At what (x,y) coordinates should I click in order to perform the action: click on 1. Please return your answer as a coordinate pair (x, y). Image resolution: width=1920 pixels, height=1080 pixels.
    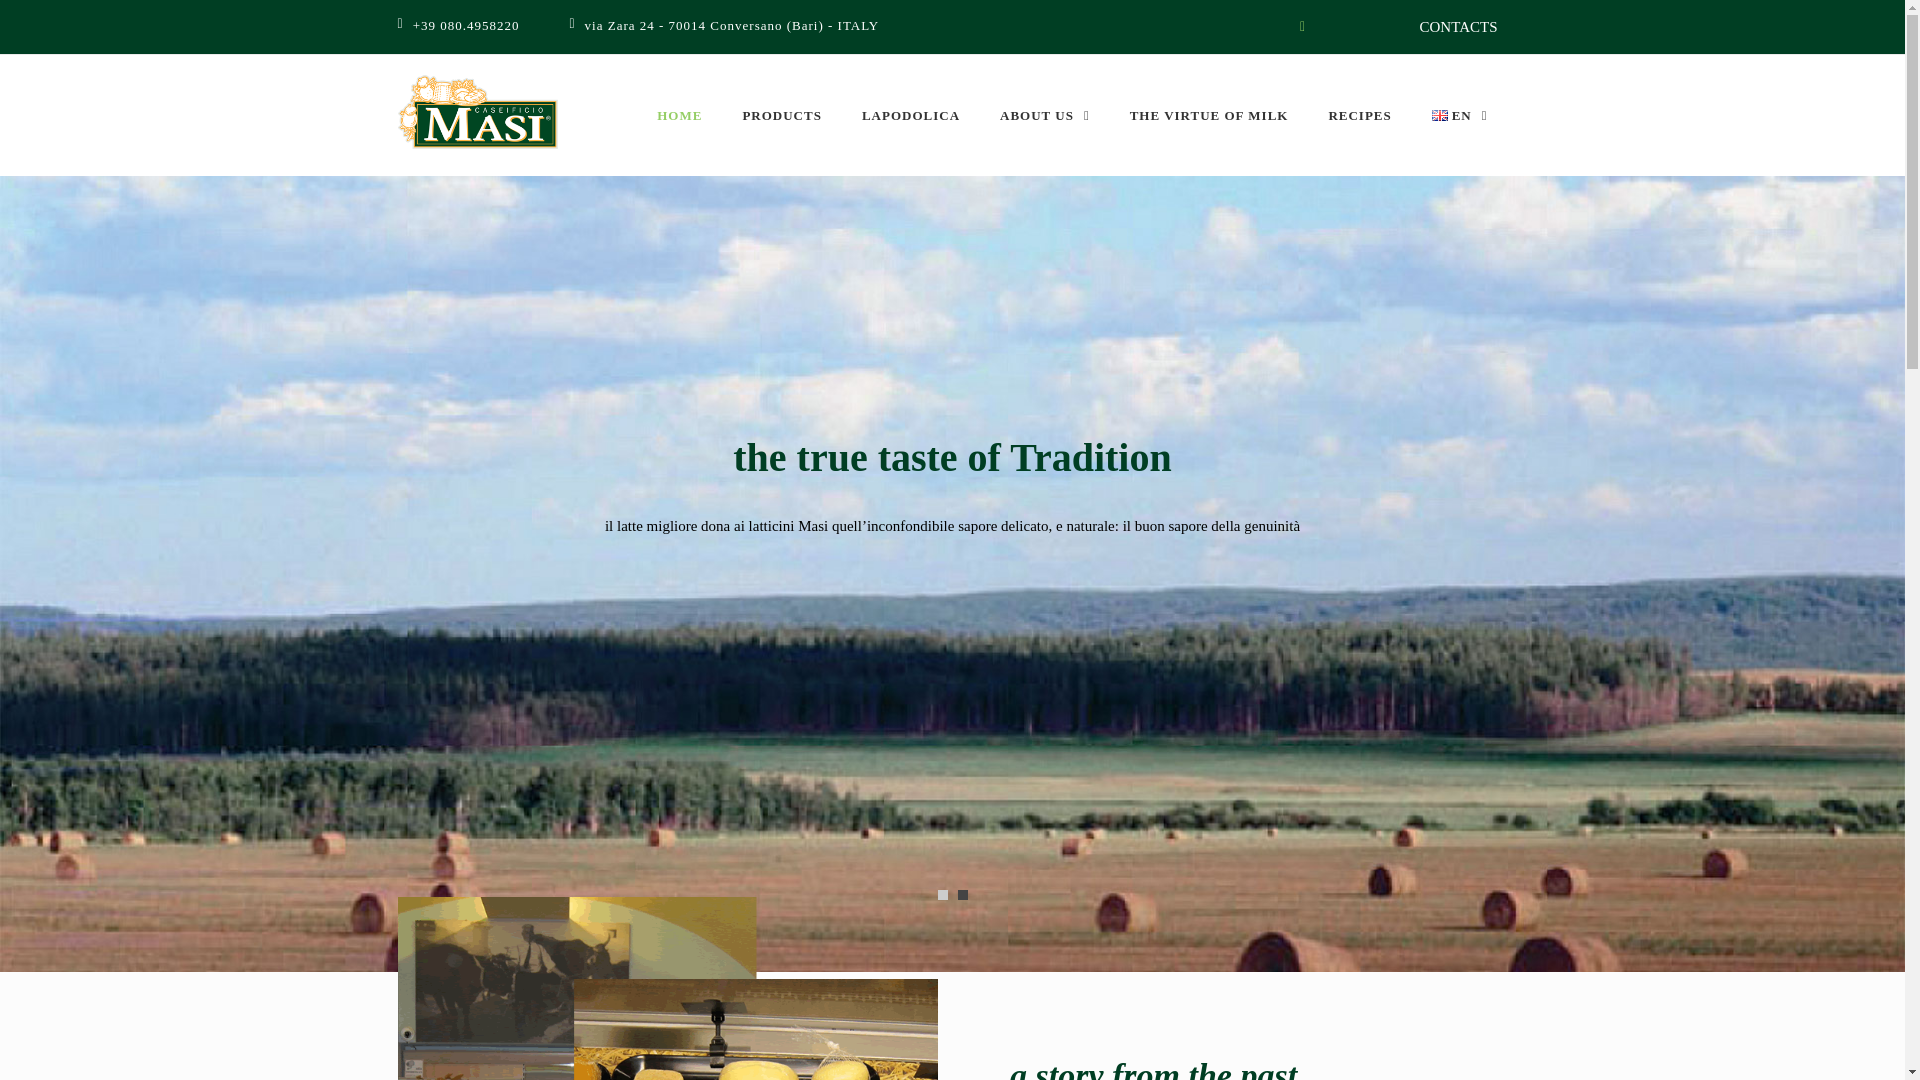
    Looking at the image, I should click on (943, 894).